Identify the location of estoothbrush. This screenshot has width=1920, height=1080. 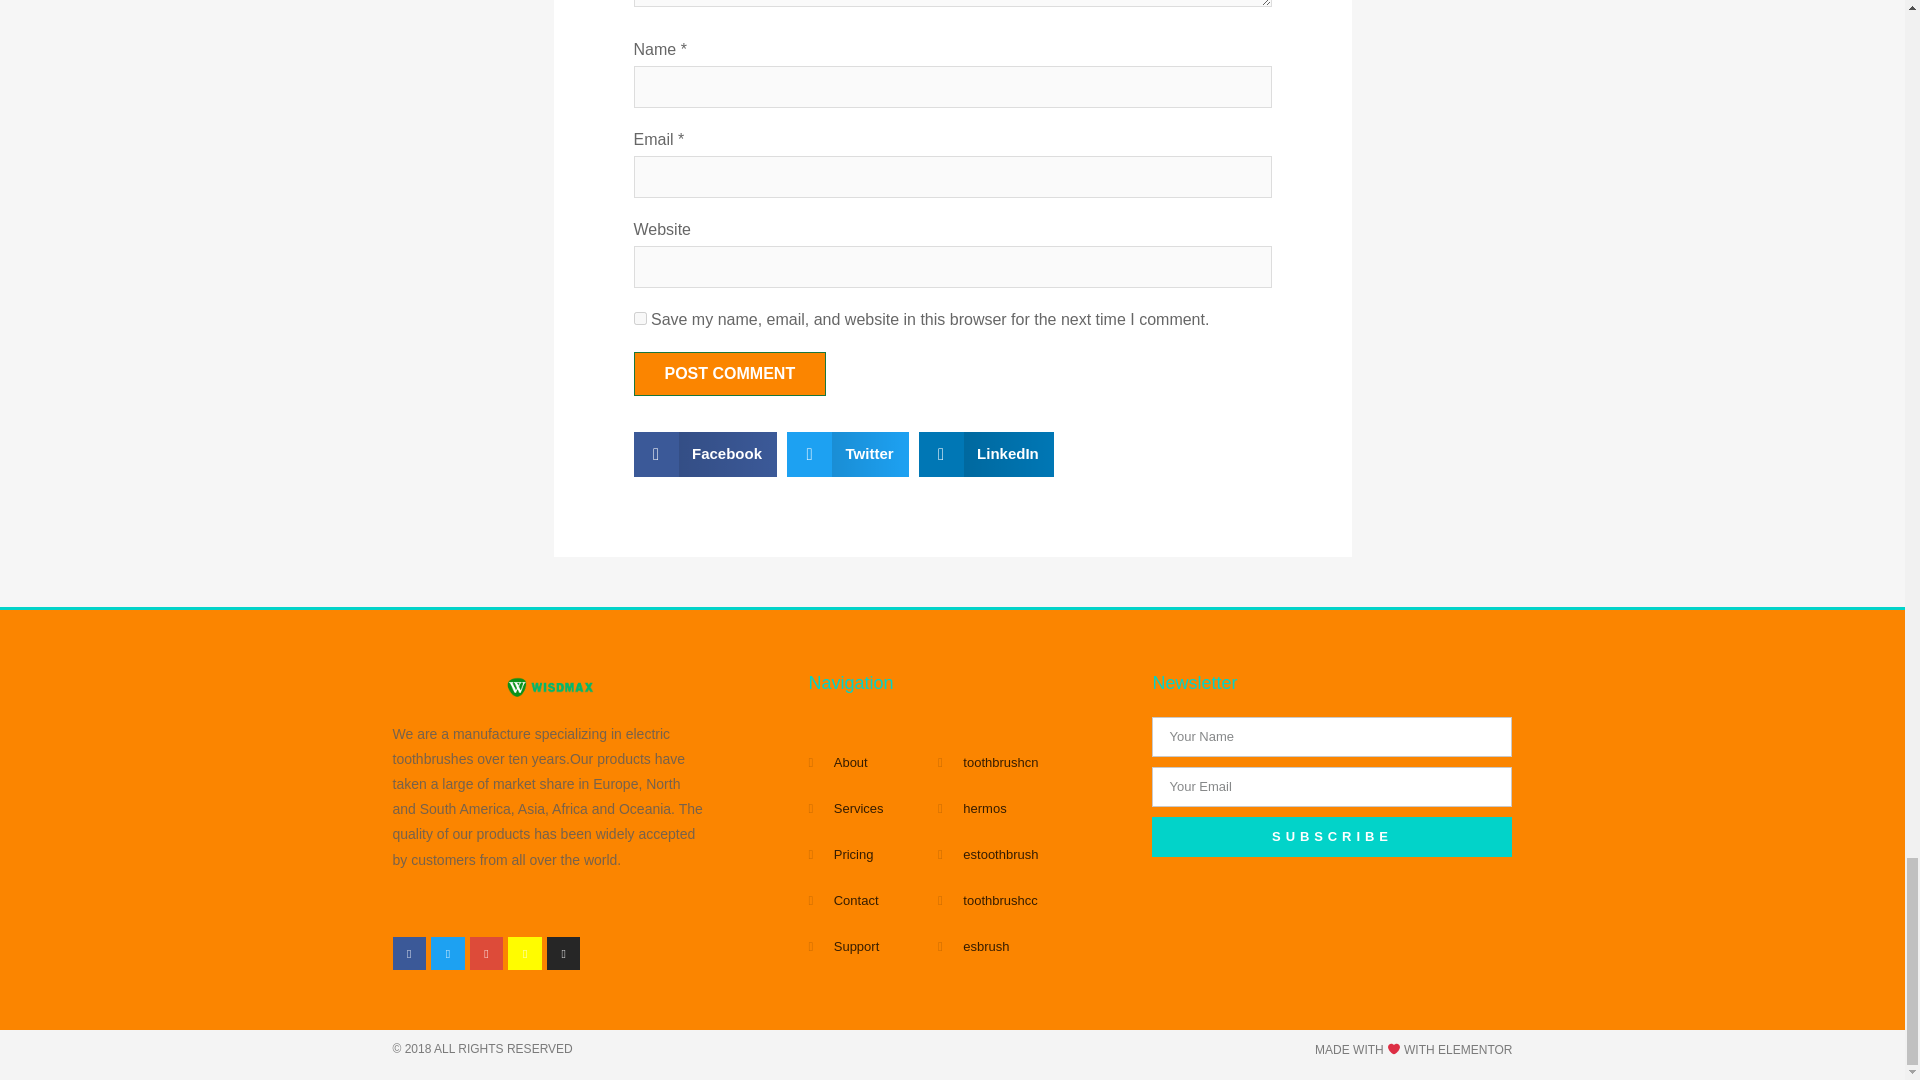
(1035, 854).